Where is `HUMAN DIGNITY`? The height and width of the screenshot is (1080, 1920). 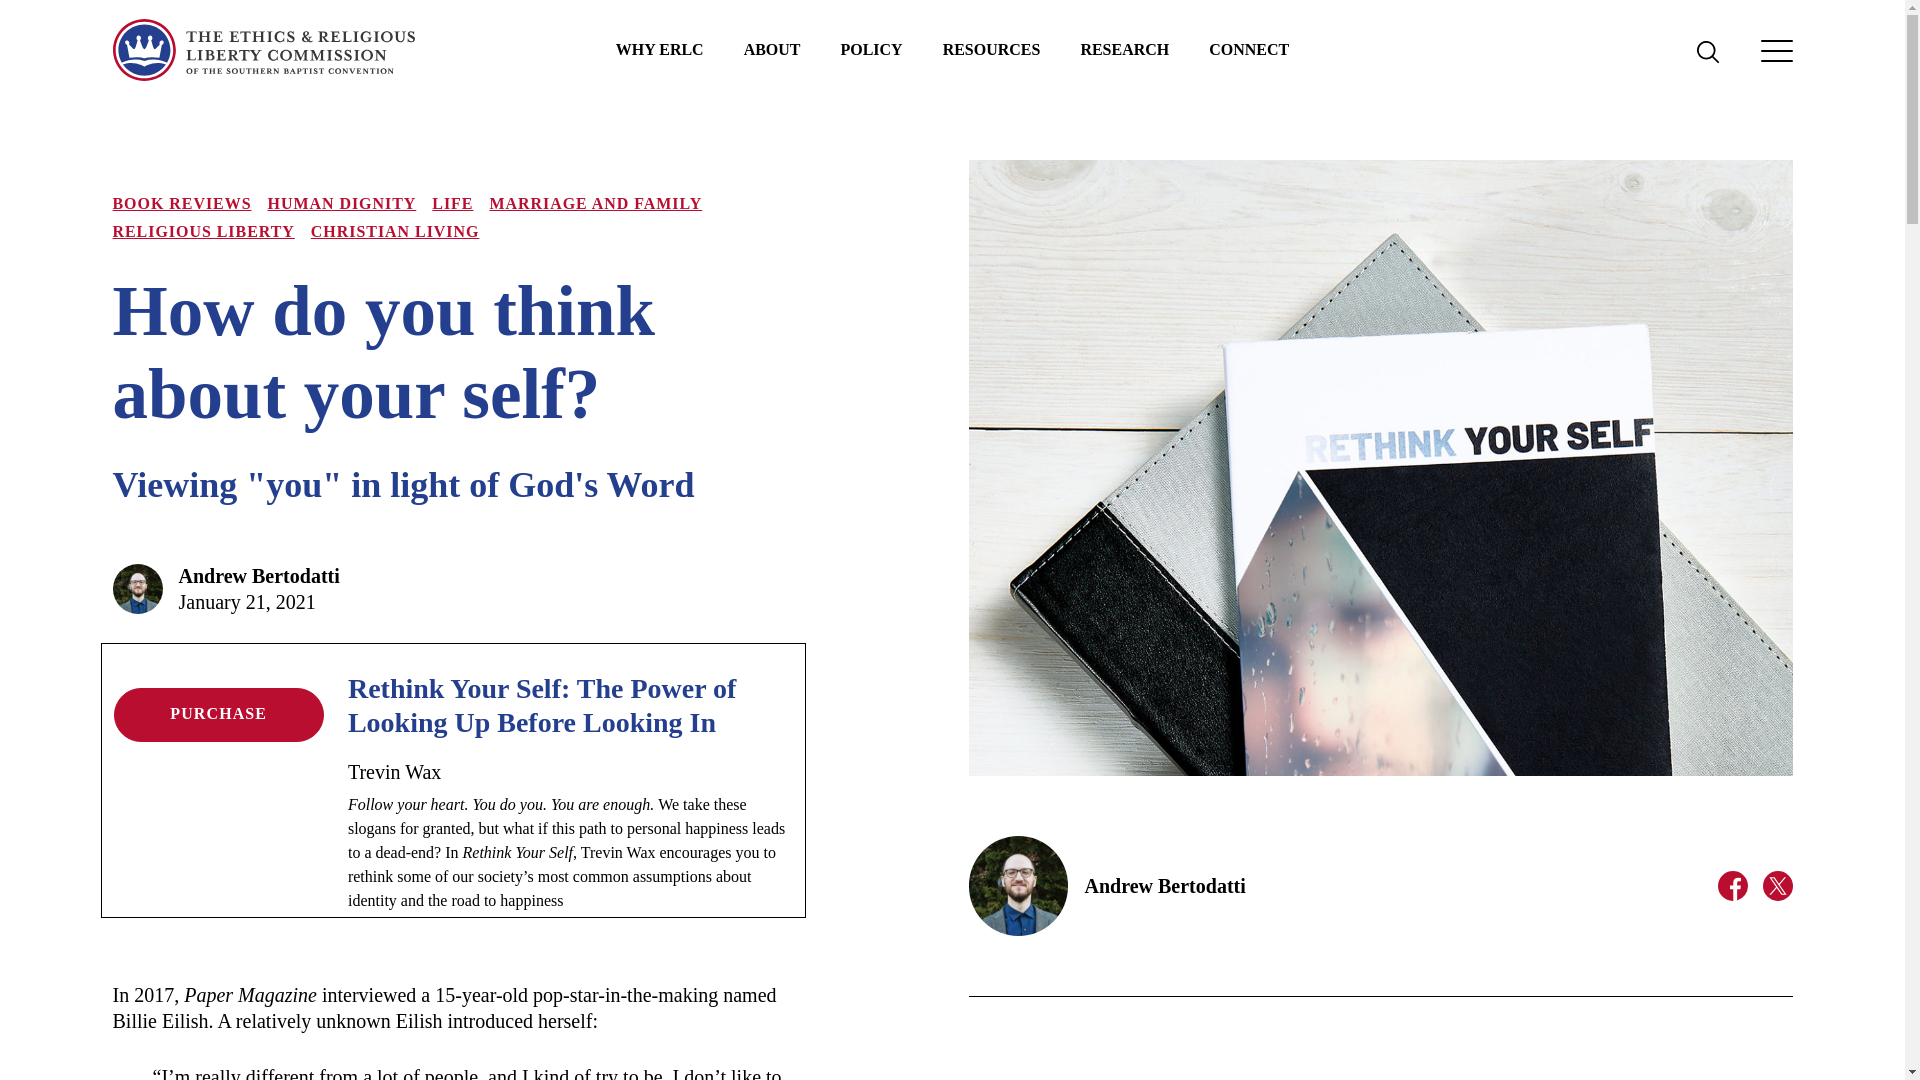
HUMAN DIGNITY is located at coordinates (341, 203).